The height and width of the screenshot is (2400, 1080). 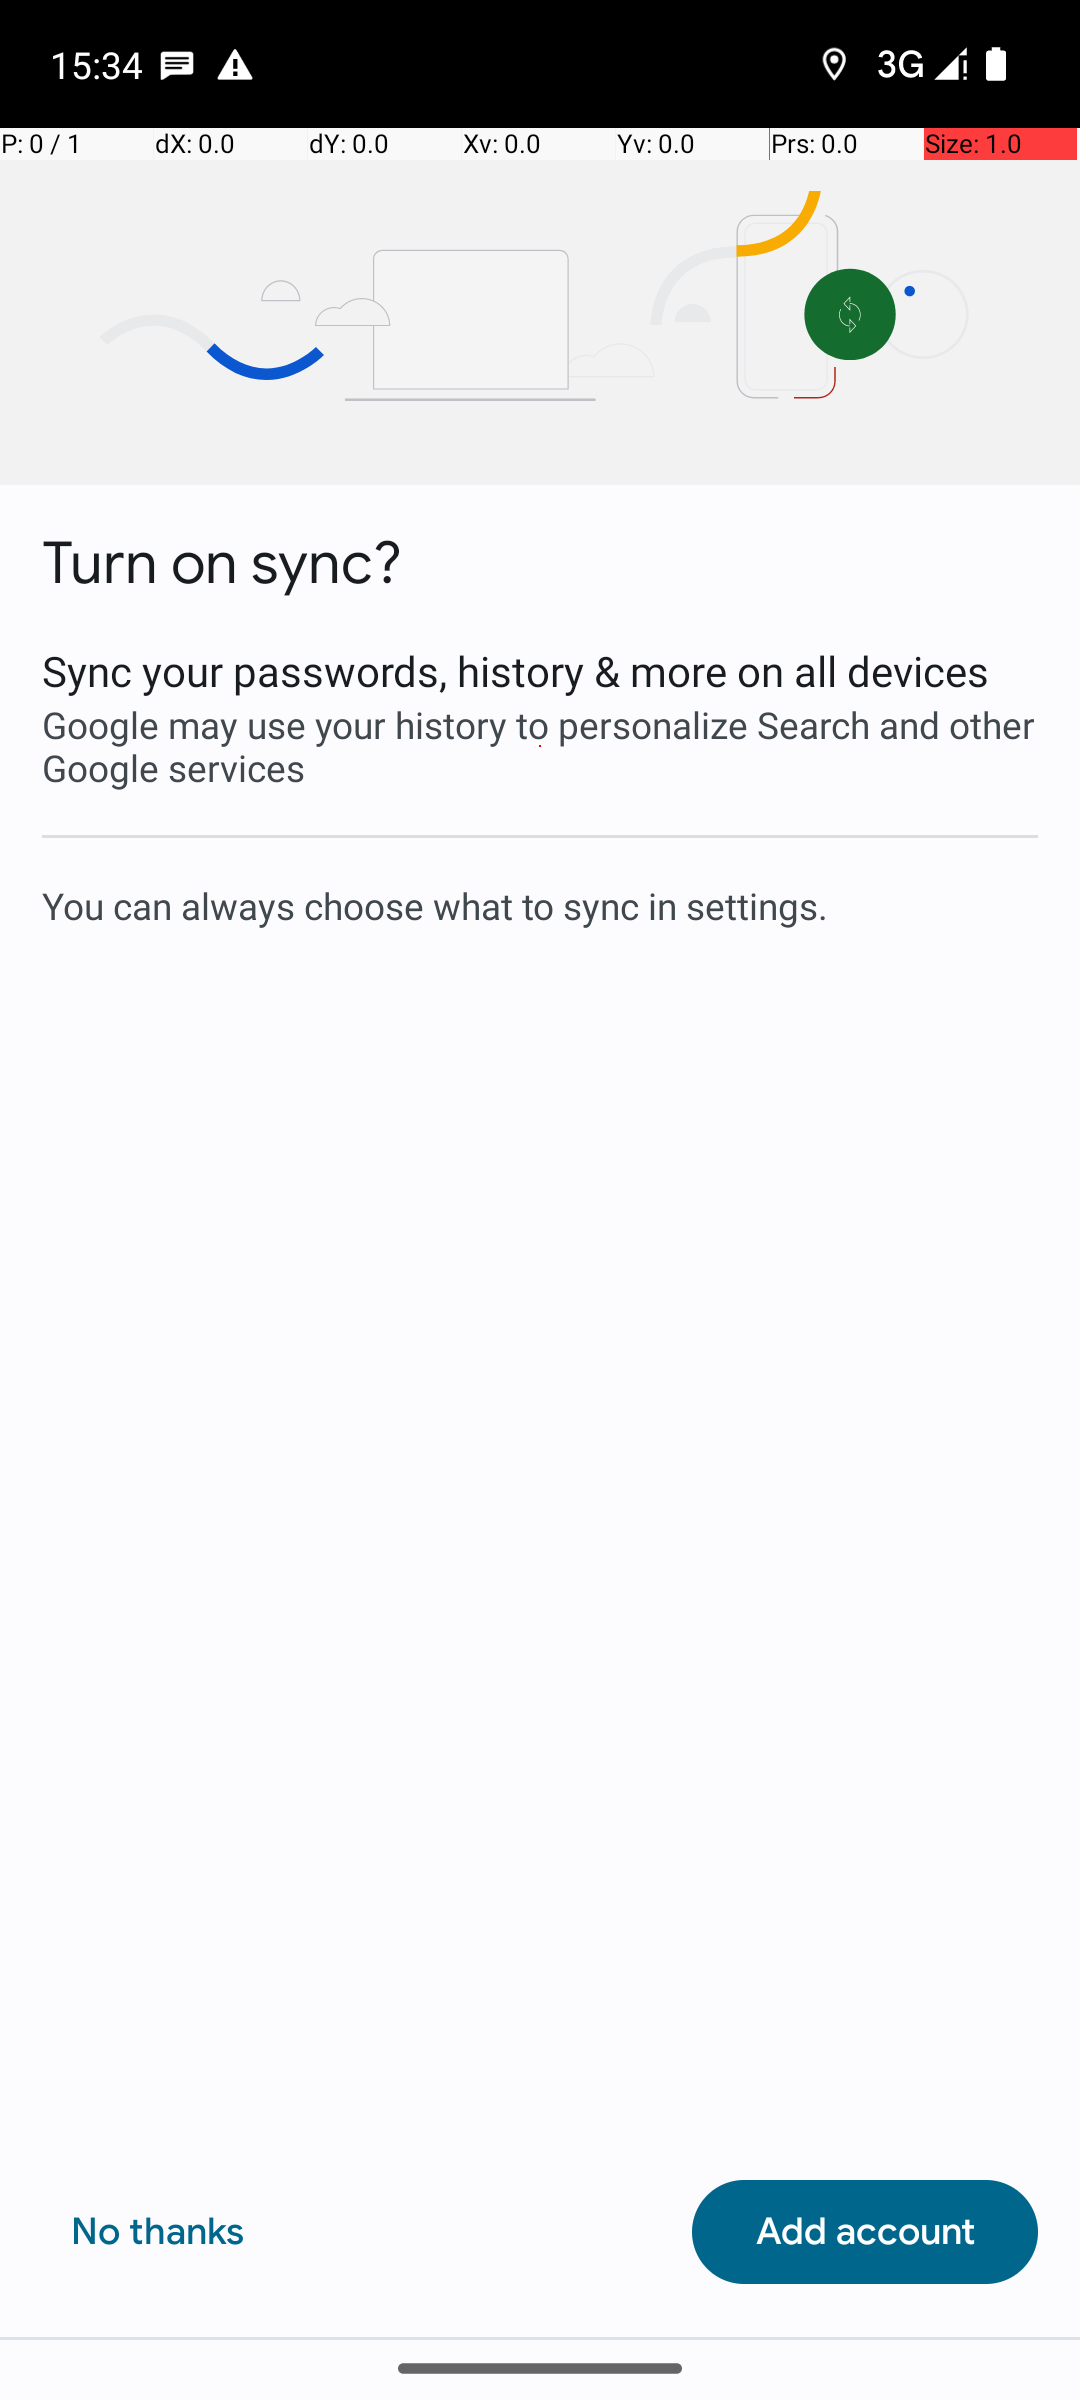 What do you see at coordinates (540, 905) in the screenshot?
I see `You can always choose what to sync in settings.` at bounding box center [540, 905].